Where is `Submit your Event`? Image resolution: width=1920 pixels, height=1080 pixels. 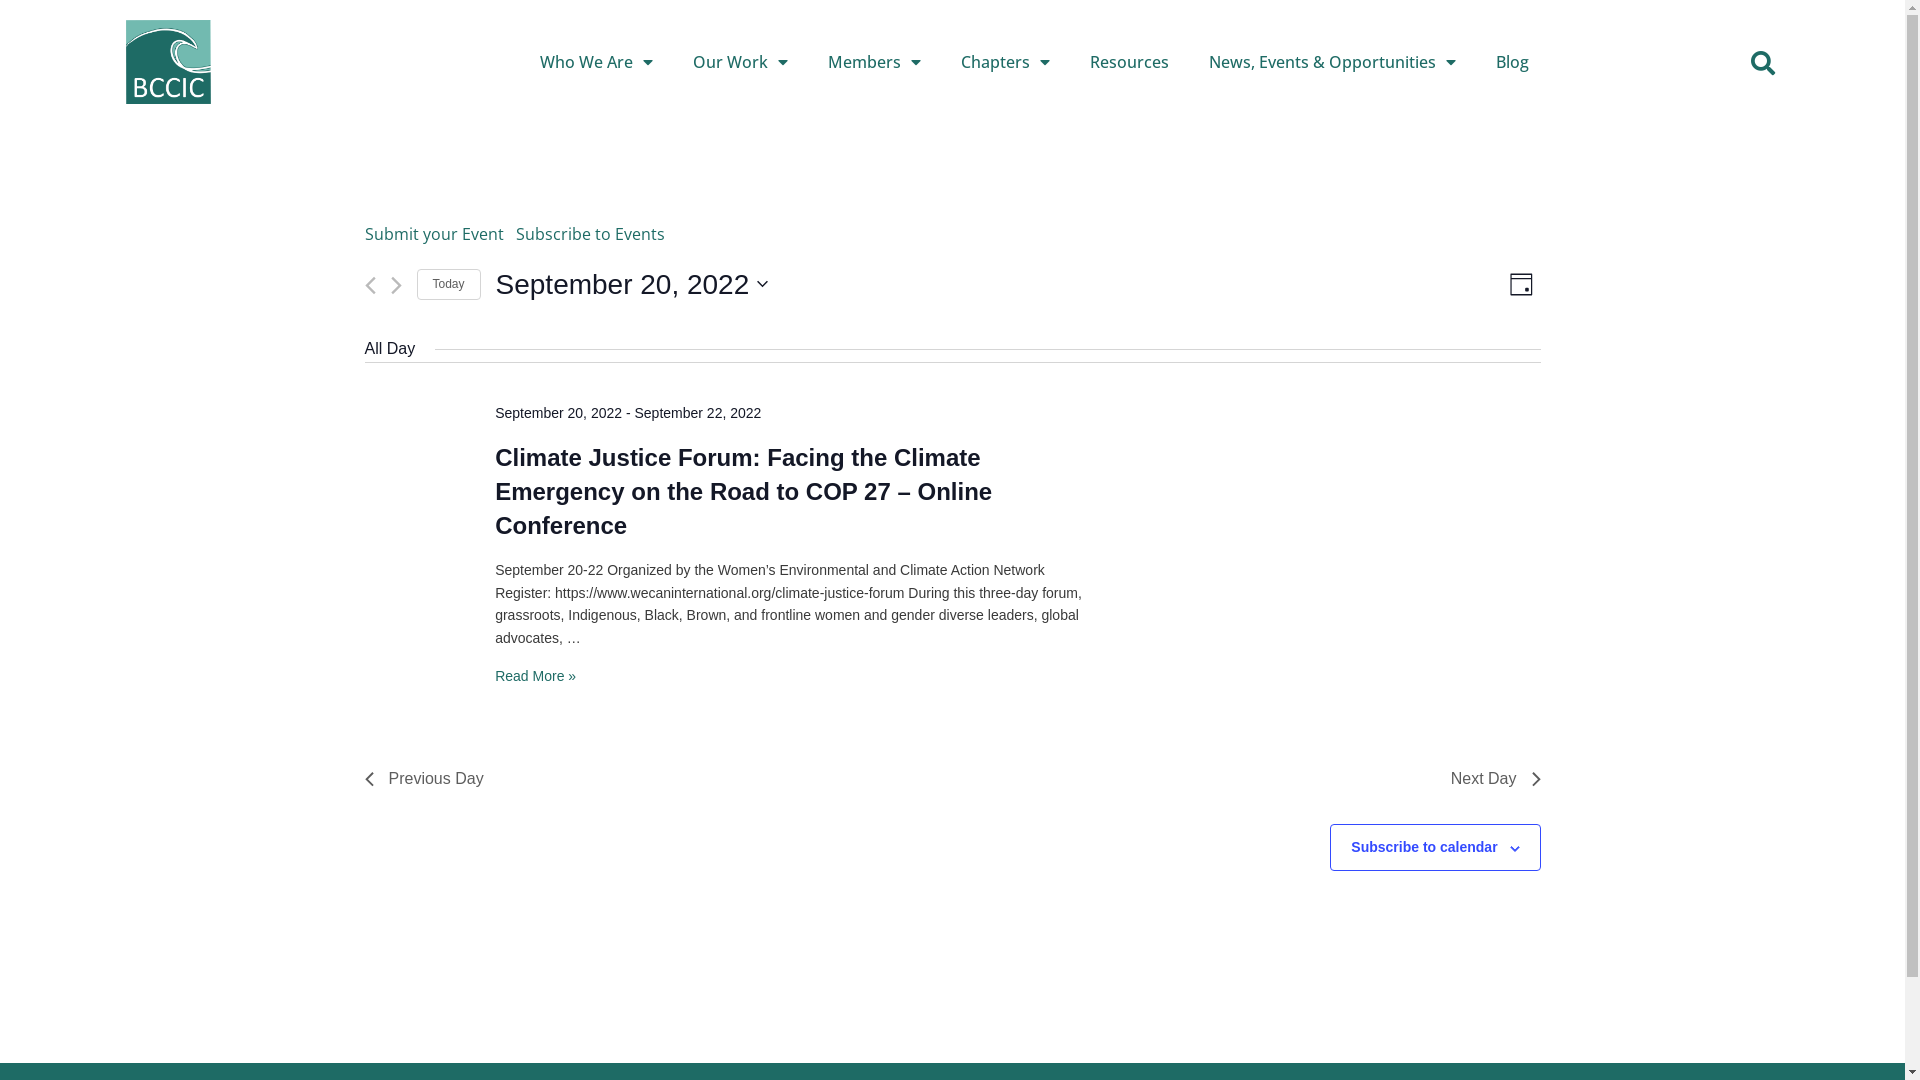
Submit your Event is located at coordinates (434, 234).